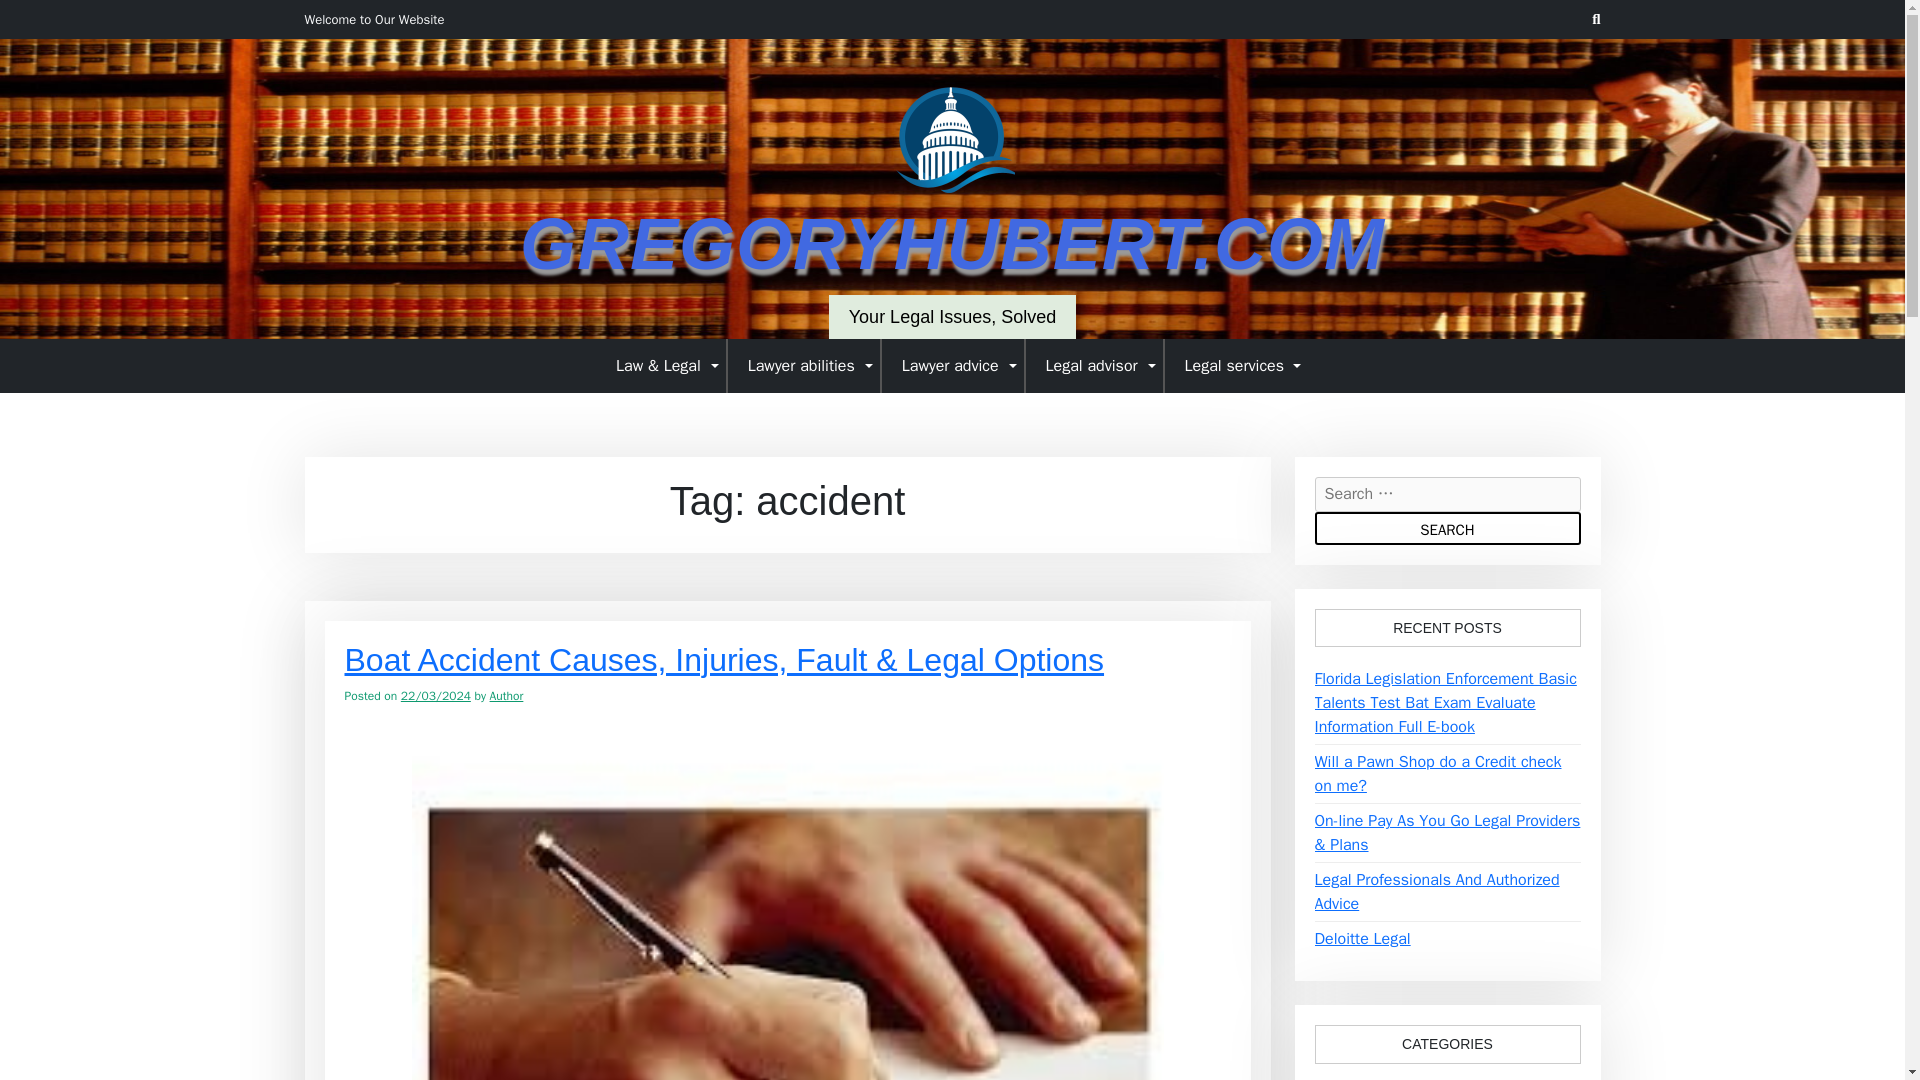 This screenshot has height=1080, width=1920. I want to click on Lawyer advice, so click(953, 365).